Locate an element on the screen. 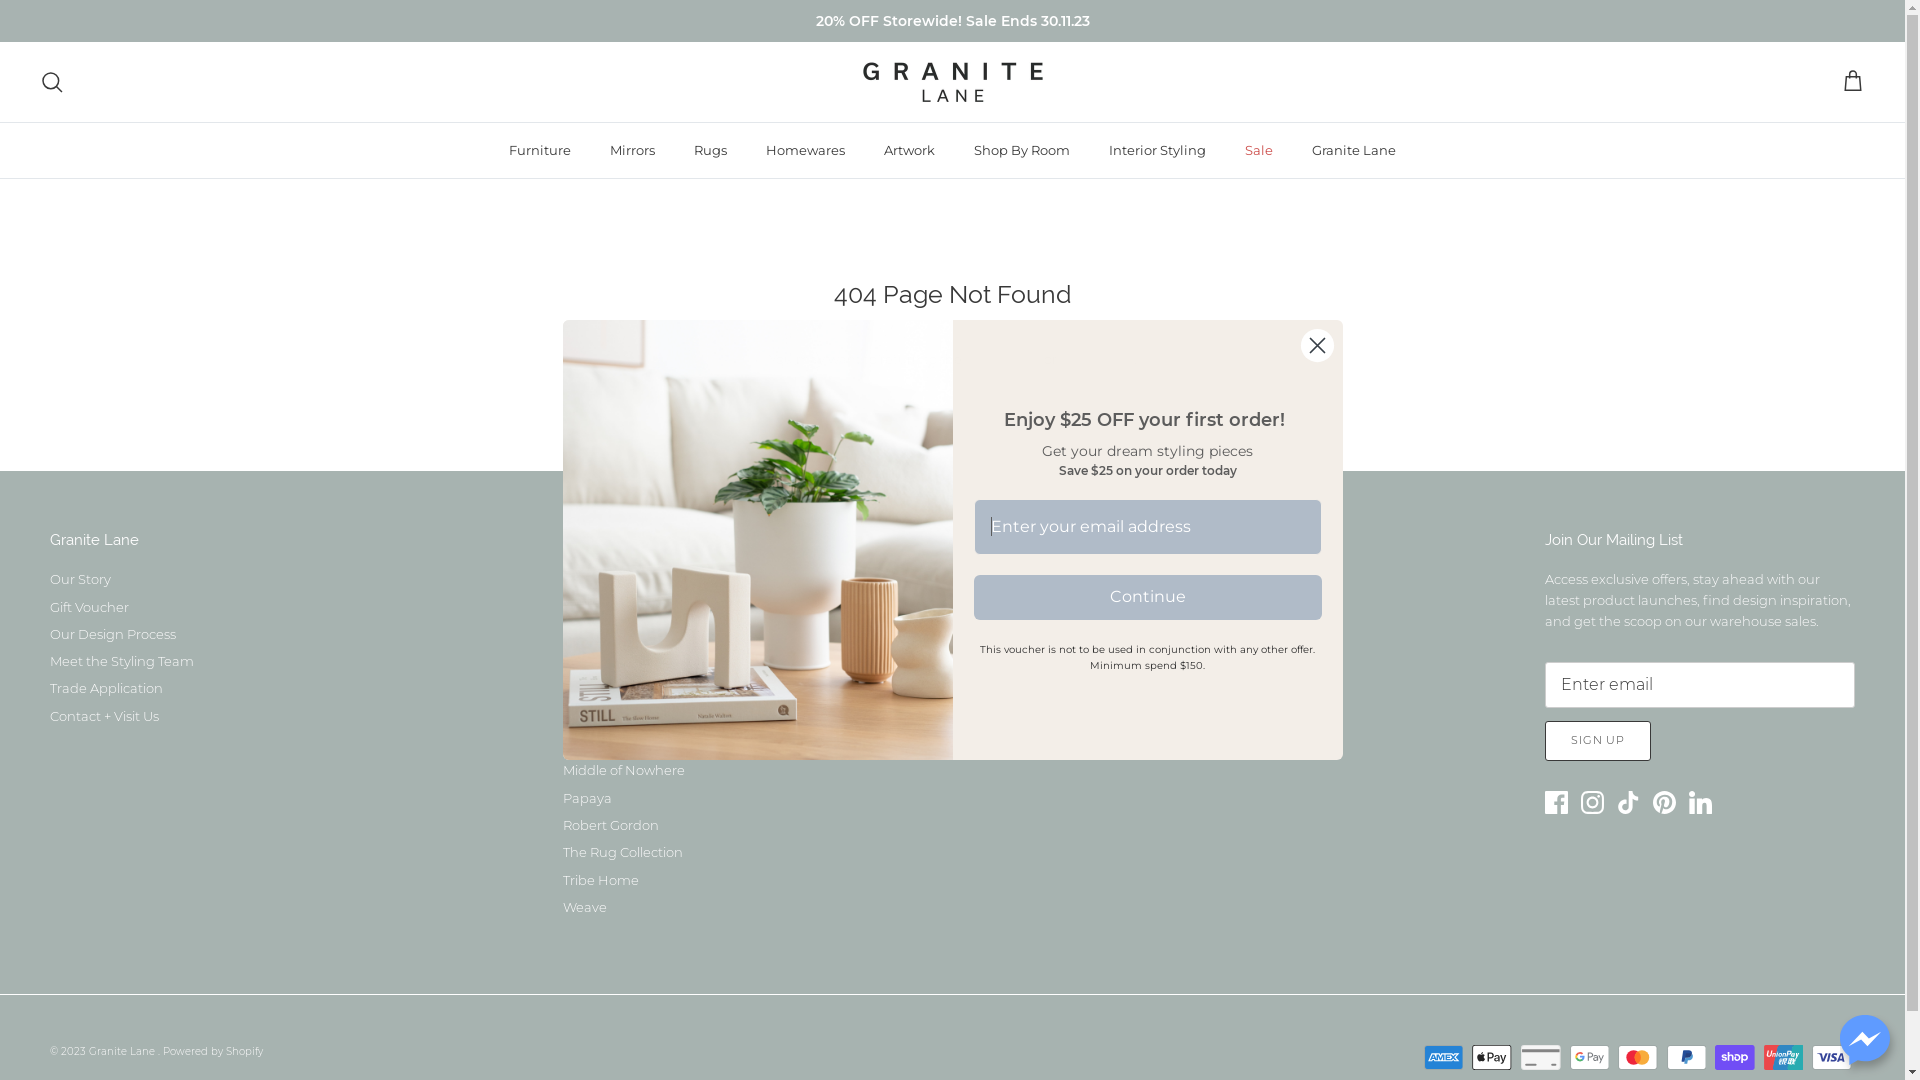 Image resolution: width=1920 pixels, height=1080 pixels. Black Friday T&Cs is located at coordinates (1110, 743).